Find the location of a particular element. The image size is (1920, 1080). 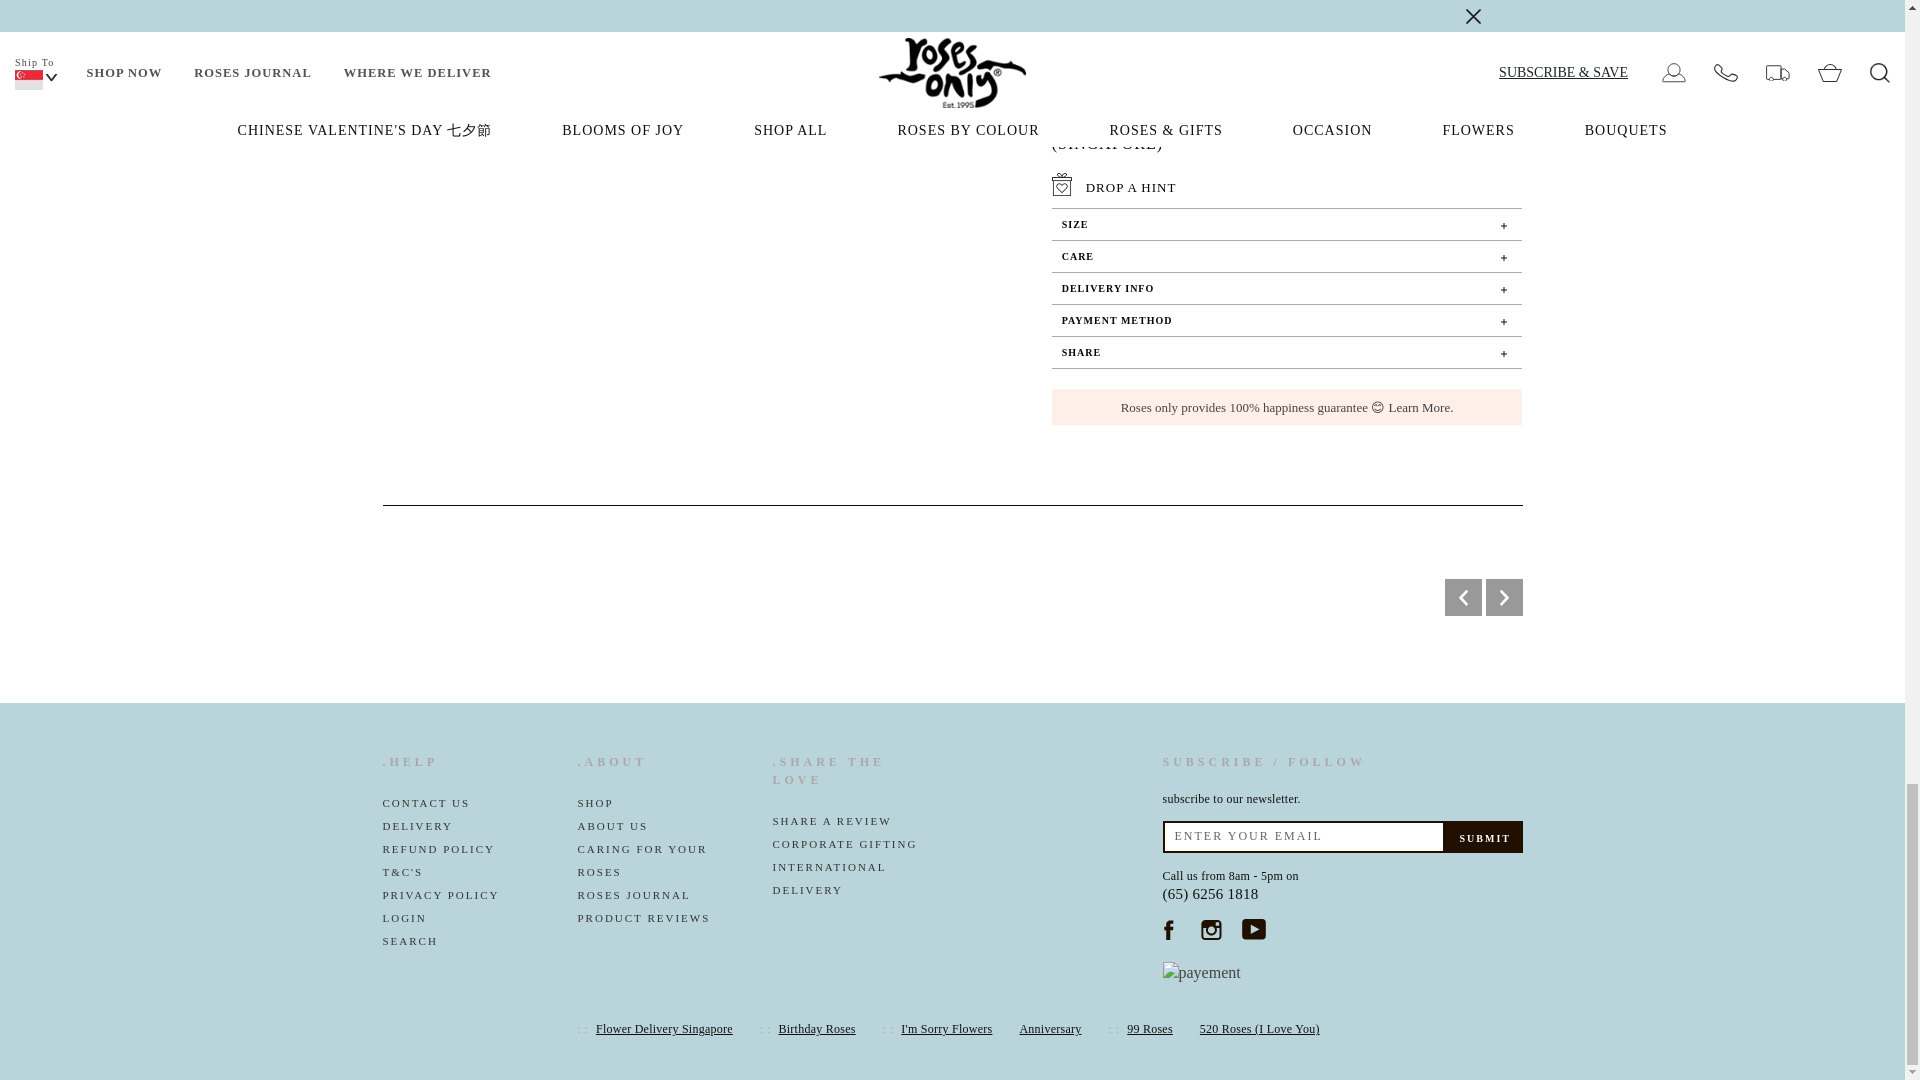

Roses Only Singapore on Instagram is located at coordinates (1211, 929).